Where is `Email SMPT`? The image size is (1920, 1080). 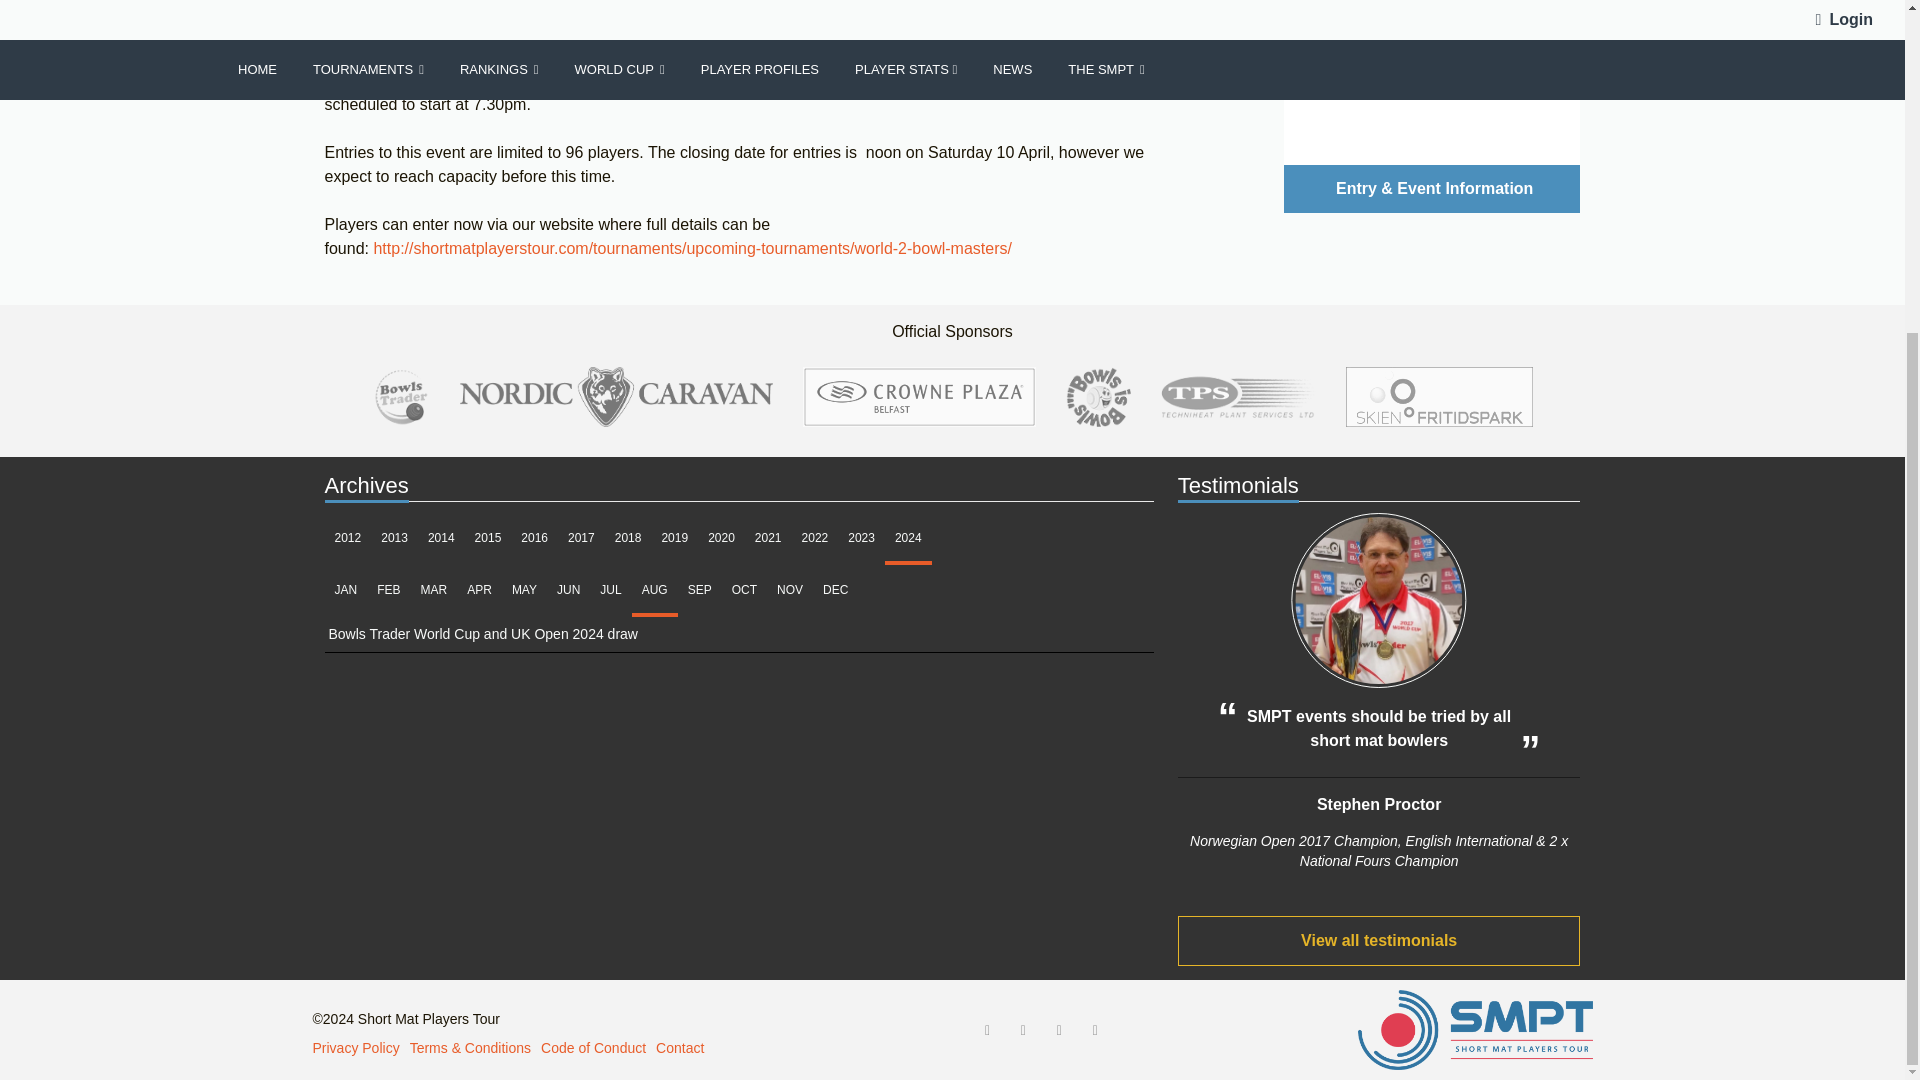
Email SMPT is located at coordinates (1094, 1030).